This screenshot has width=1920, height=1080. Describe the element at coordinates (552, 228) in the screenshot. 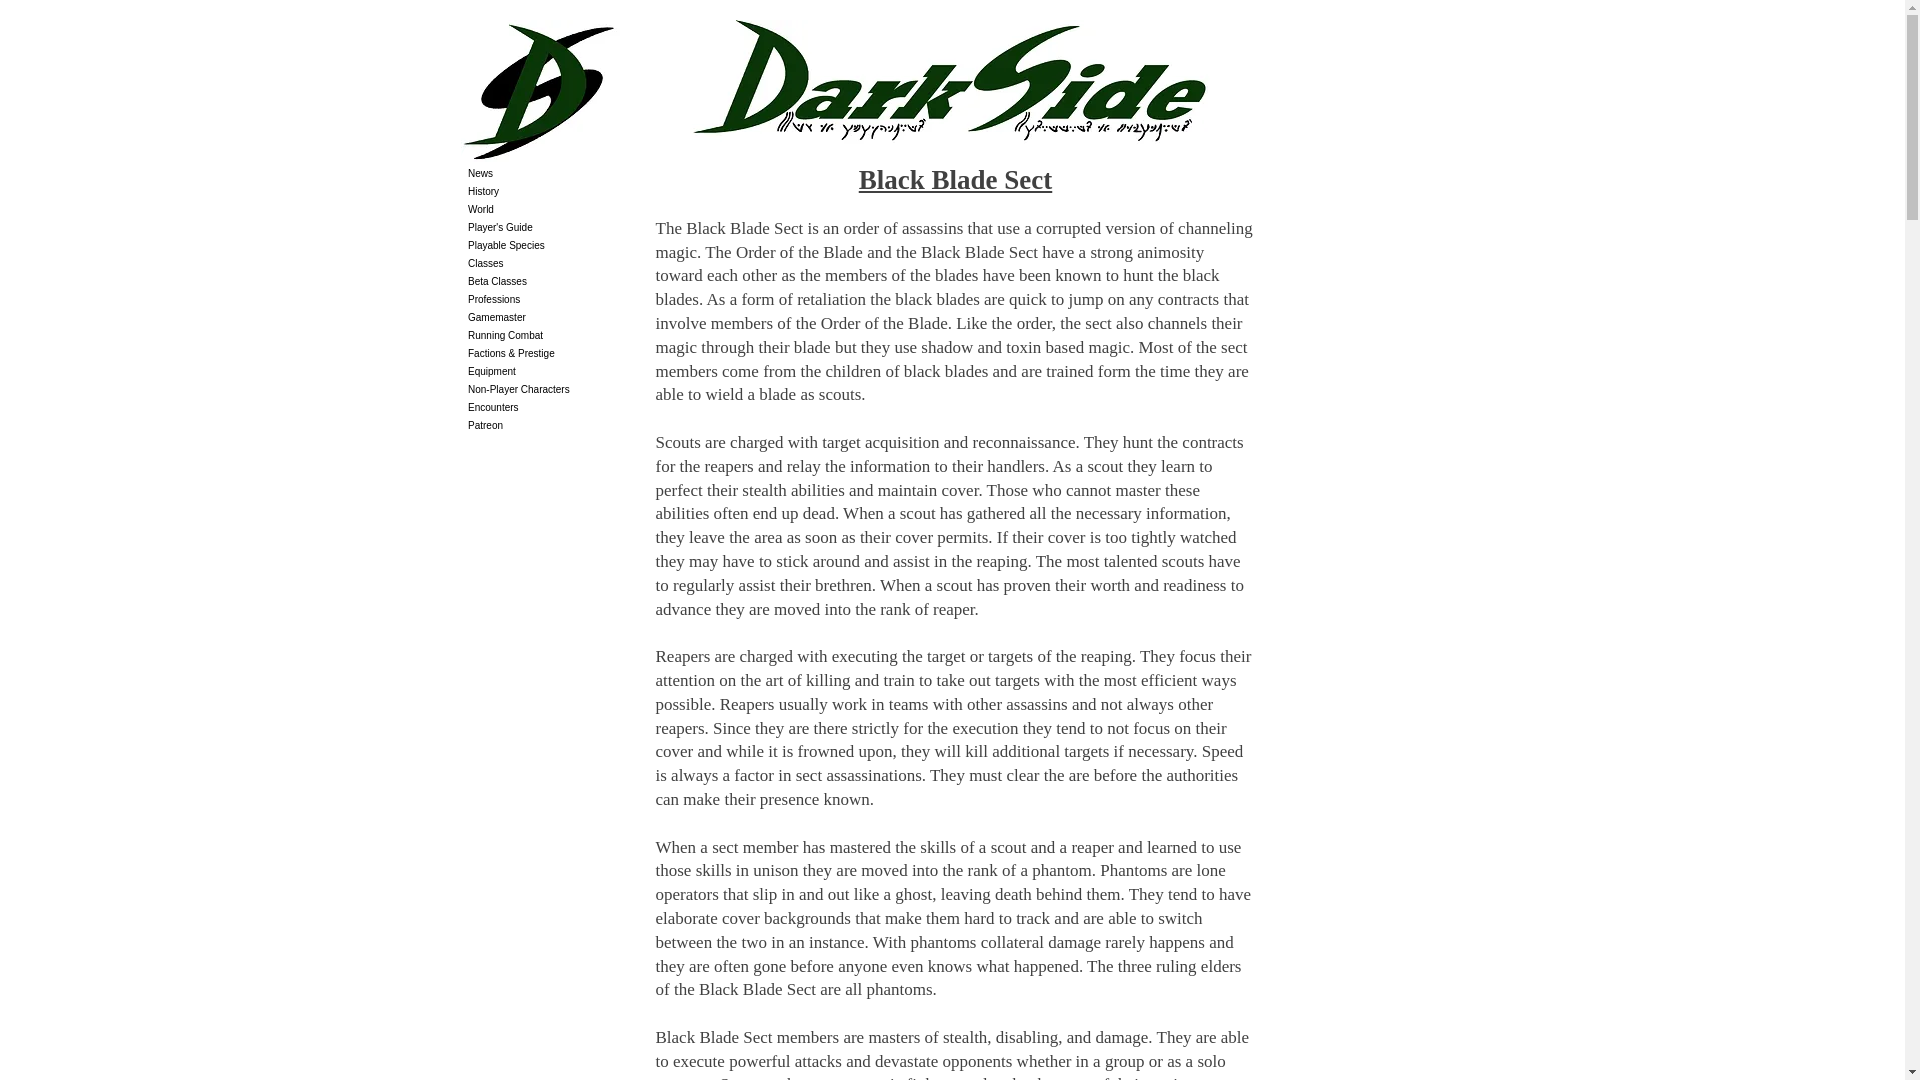

I see `Player's Guide` at that location.